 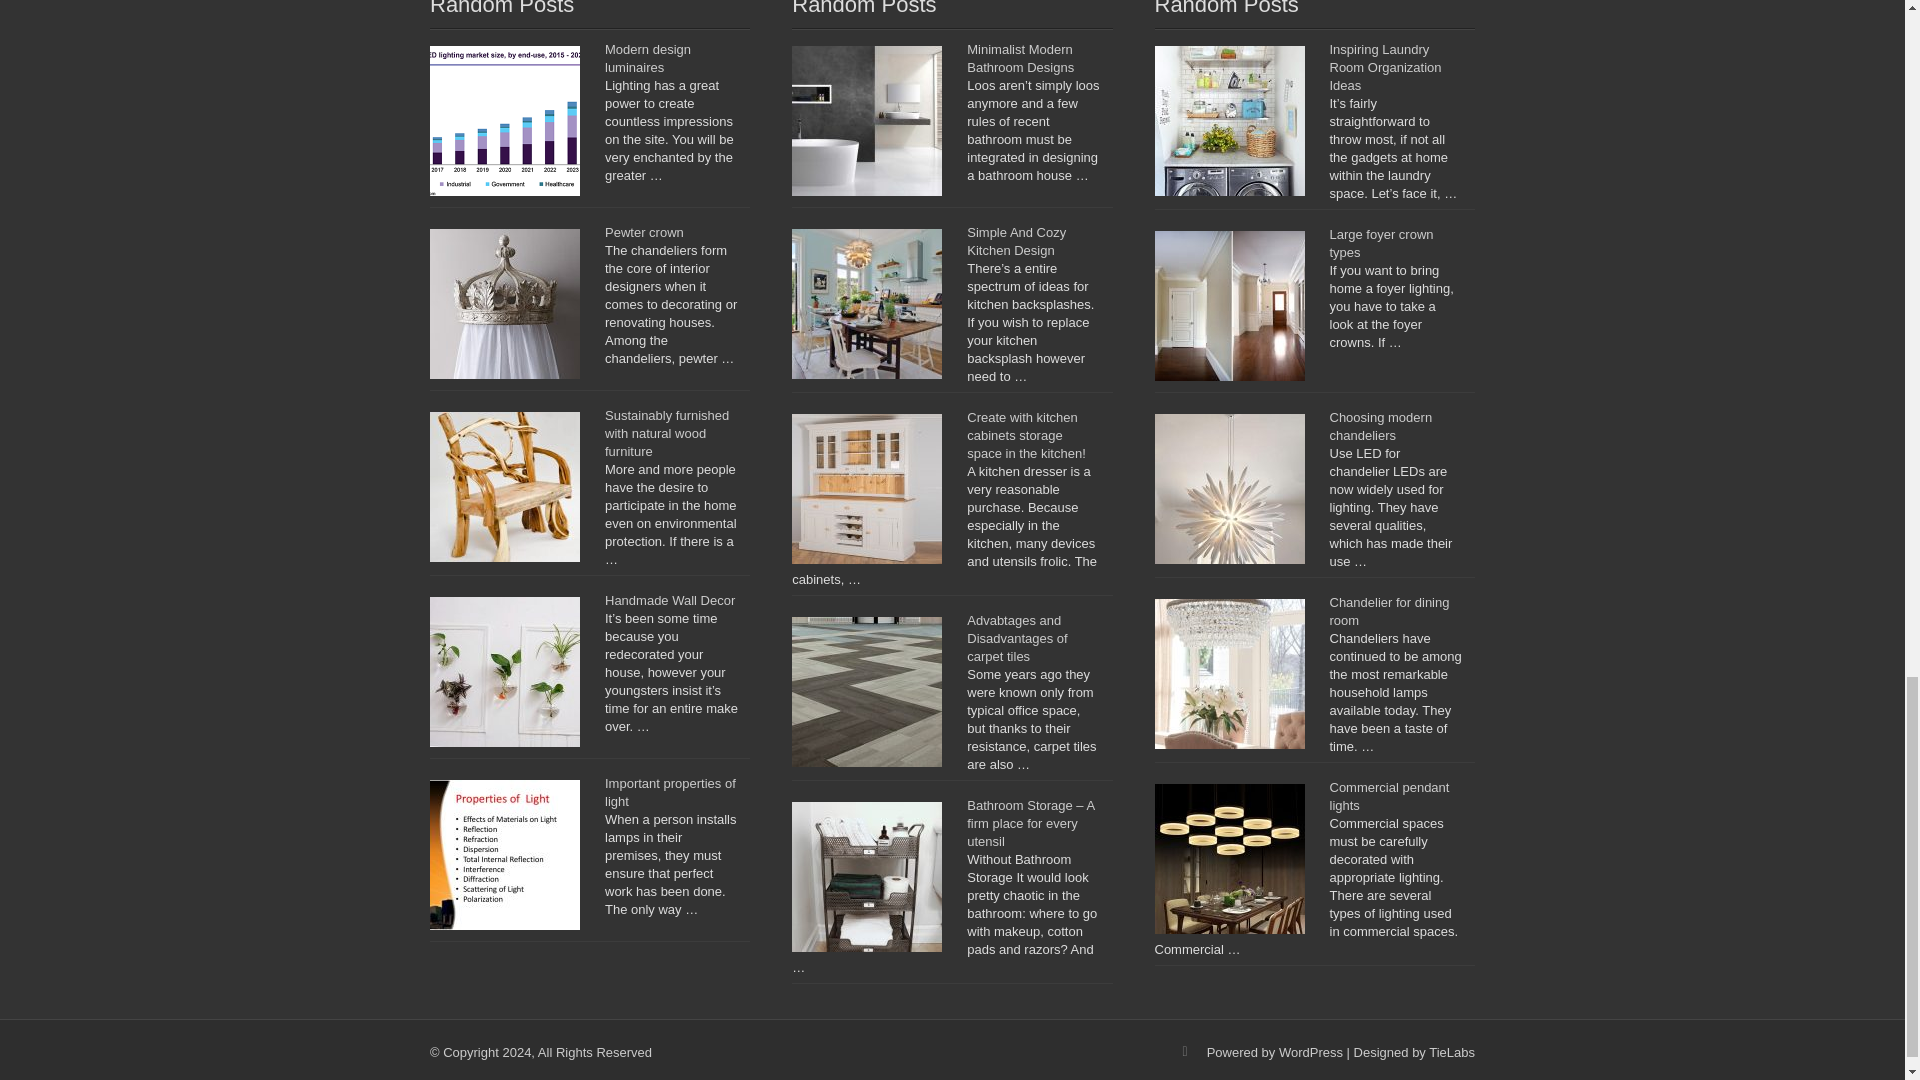 I want to click on Important properties of light, so click(x=670, y=792).